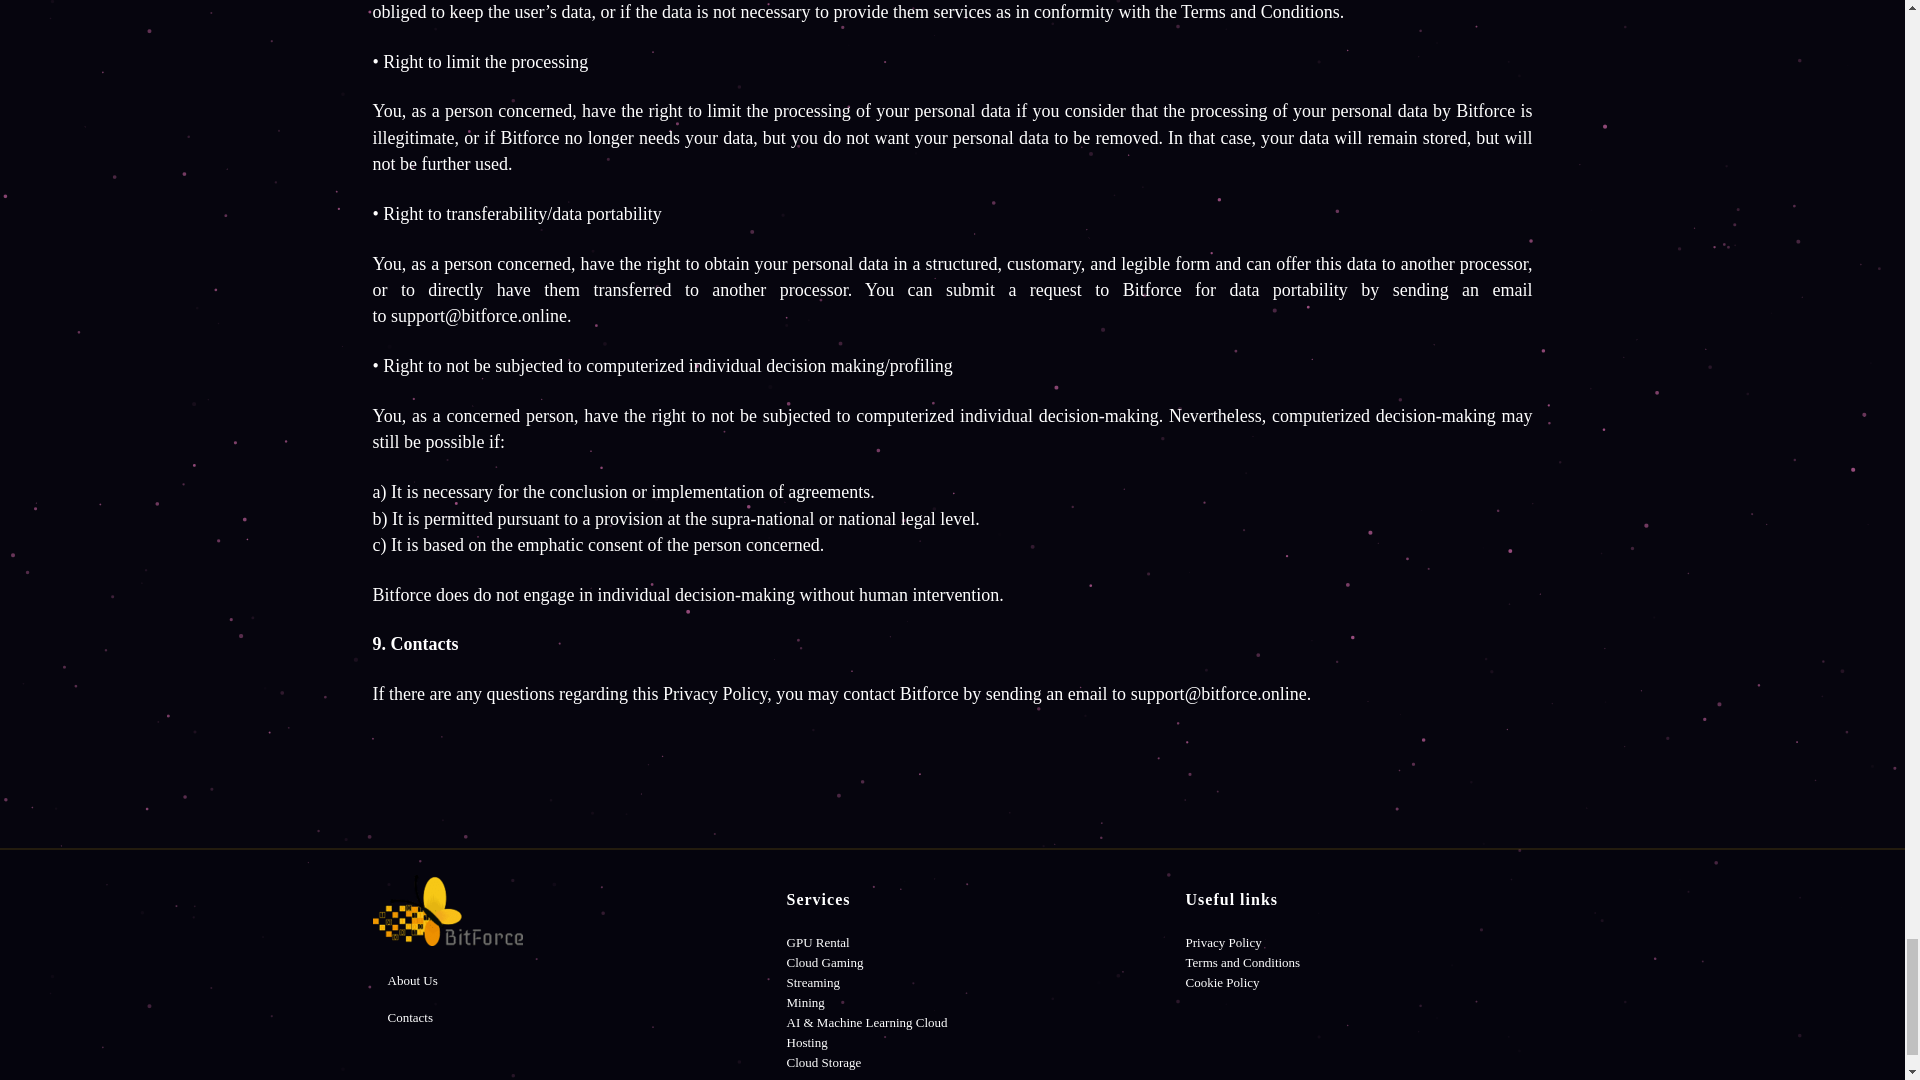 This screenshot has width=1920, height=1080. Describe the element at coordinates (814, 982) in the screenshot. I see `Streaming` at that location.